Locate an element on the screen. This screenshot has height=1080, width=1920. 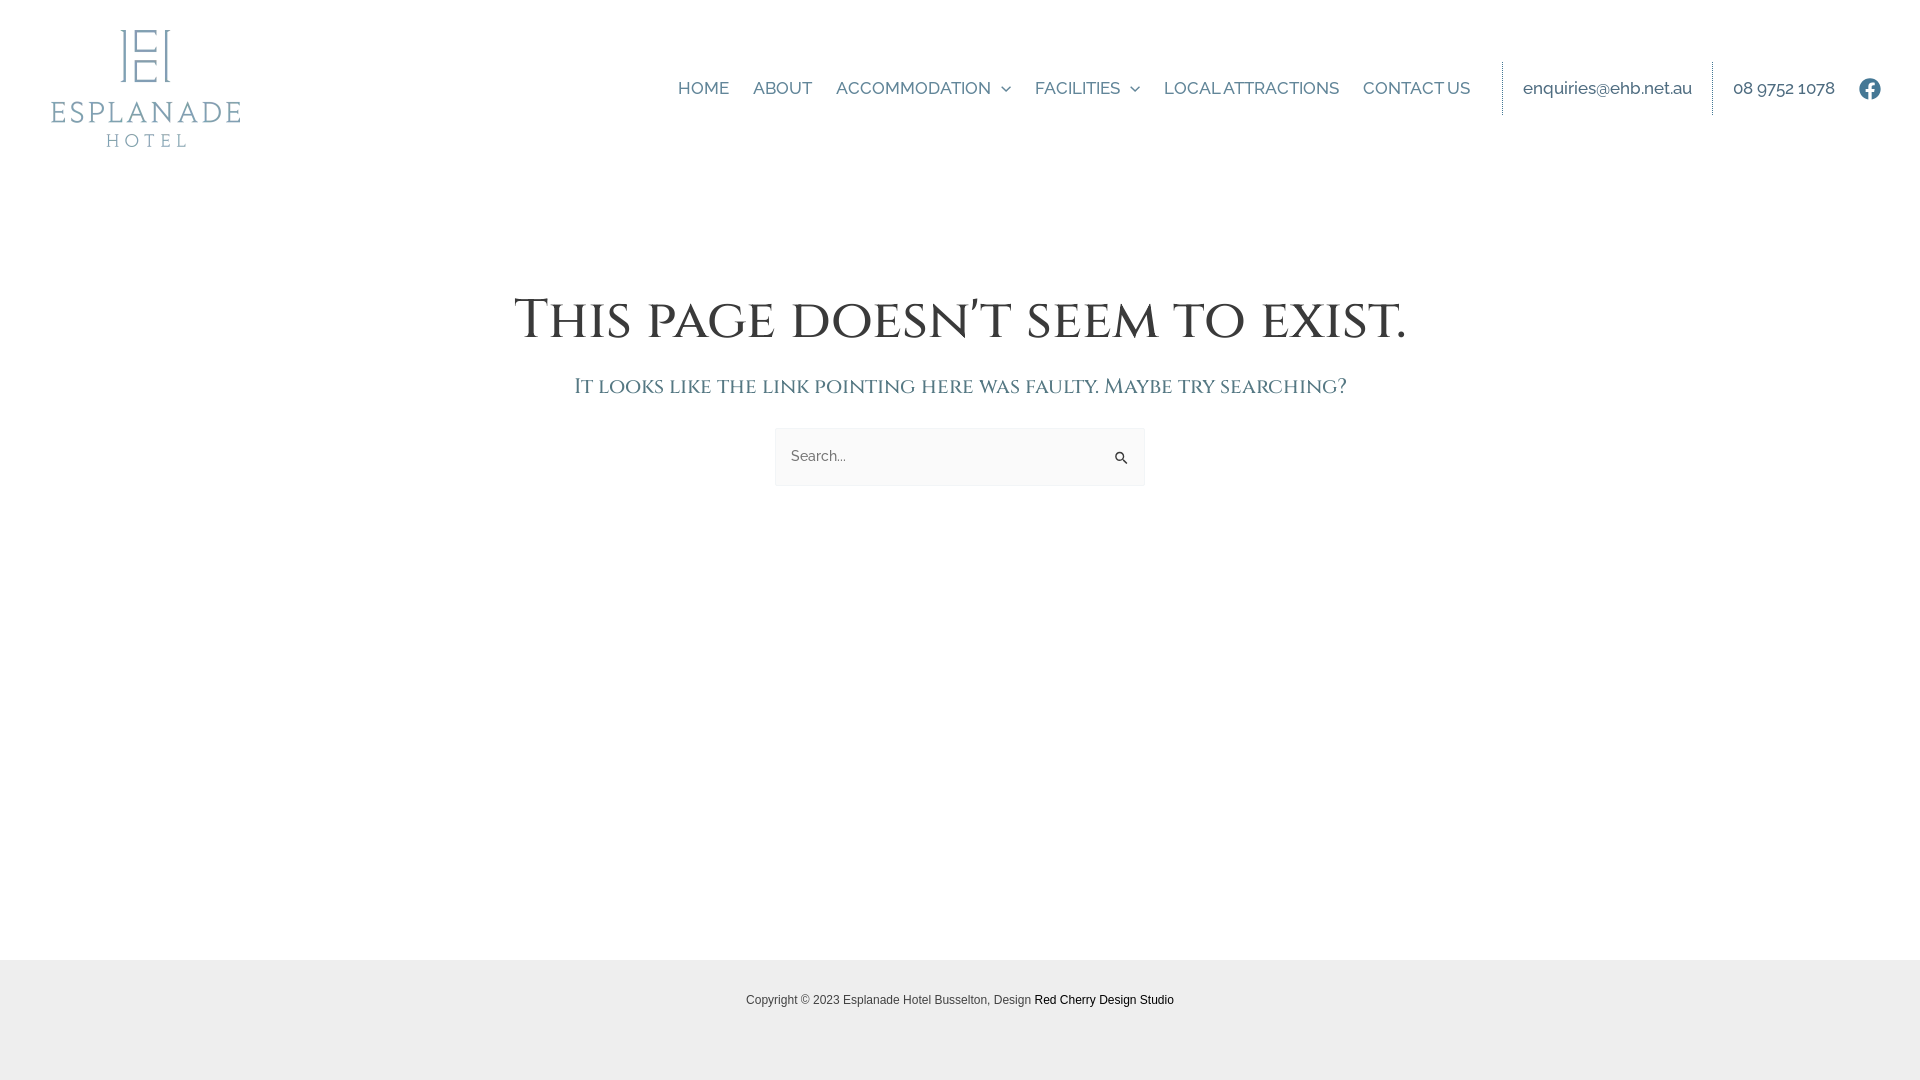
08 9752 1078 is located at coordinates (1784, 88).